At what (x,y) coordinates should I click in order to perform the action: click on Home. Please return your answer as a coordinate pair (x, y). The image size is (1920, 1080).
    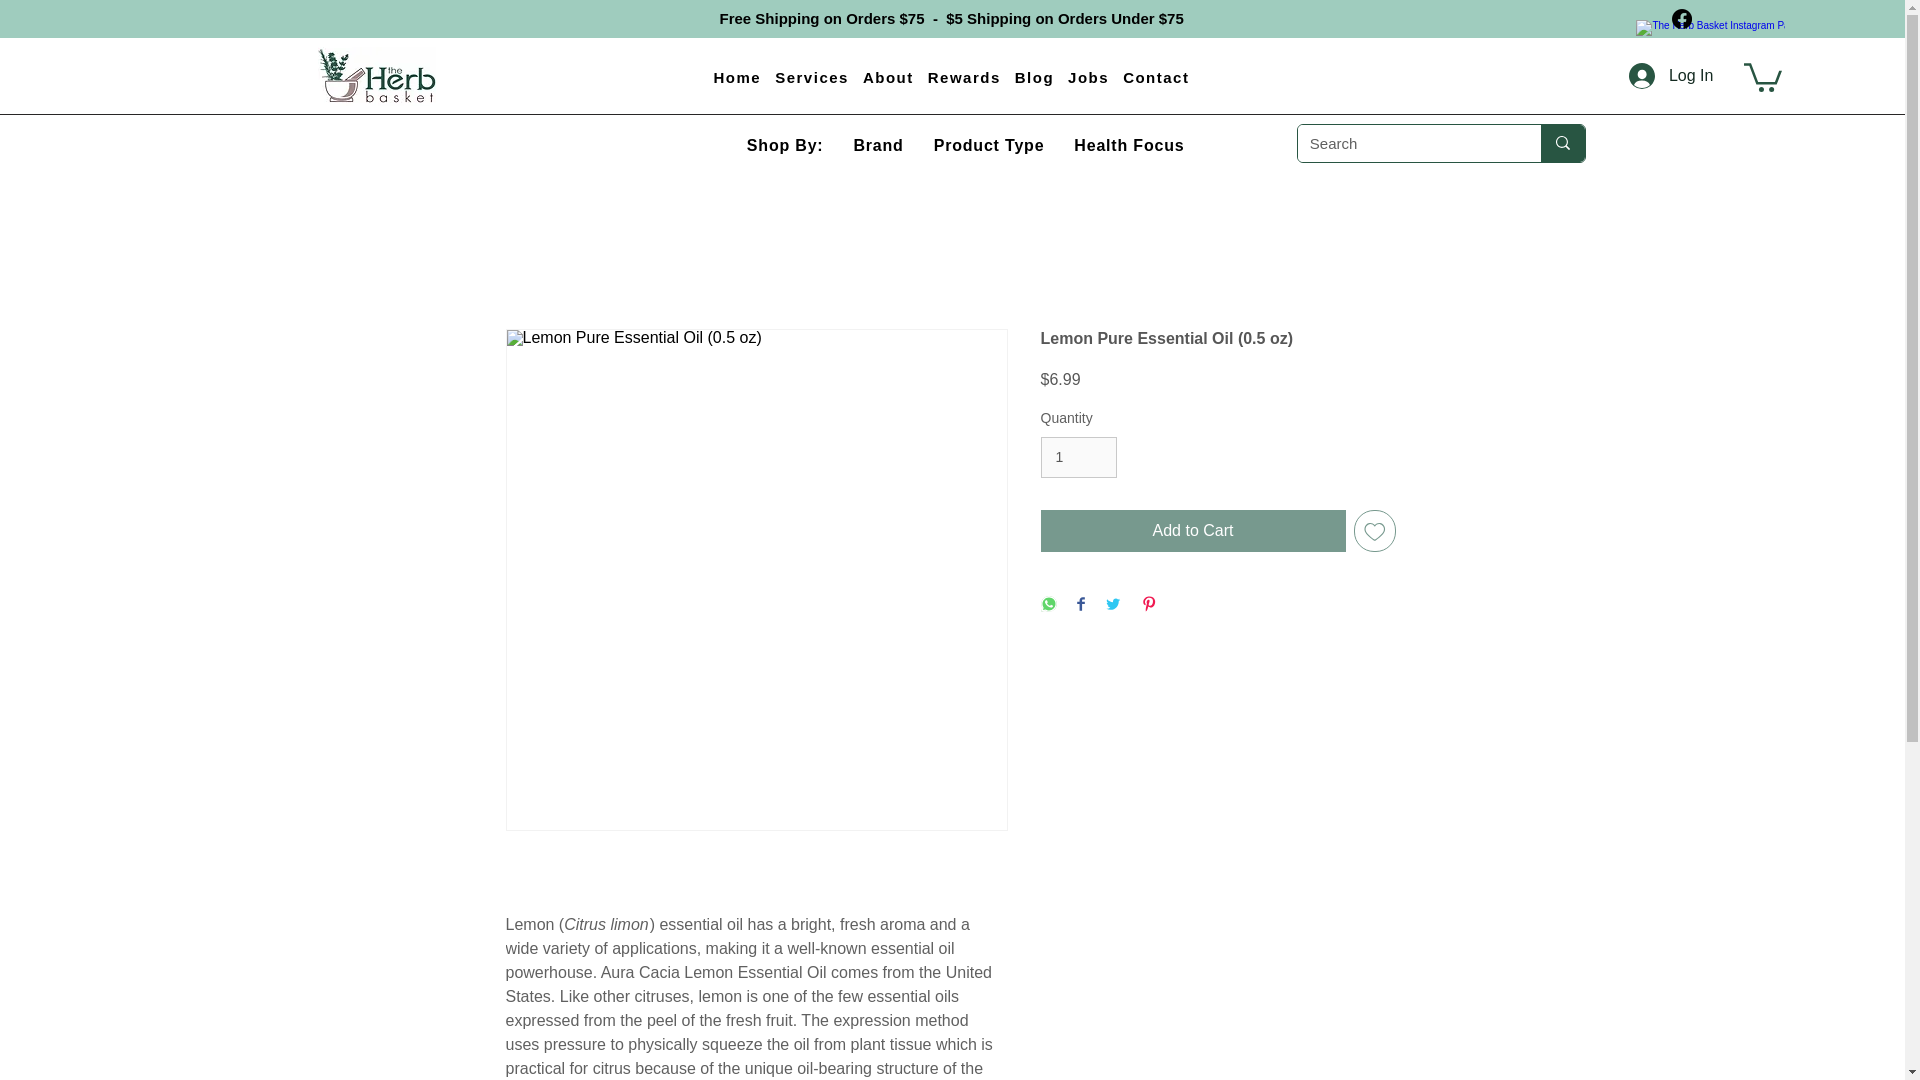
    Looking at the image, I should click on (738, 78).